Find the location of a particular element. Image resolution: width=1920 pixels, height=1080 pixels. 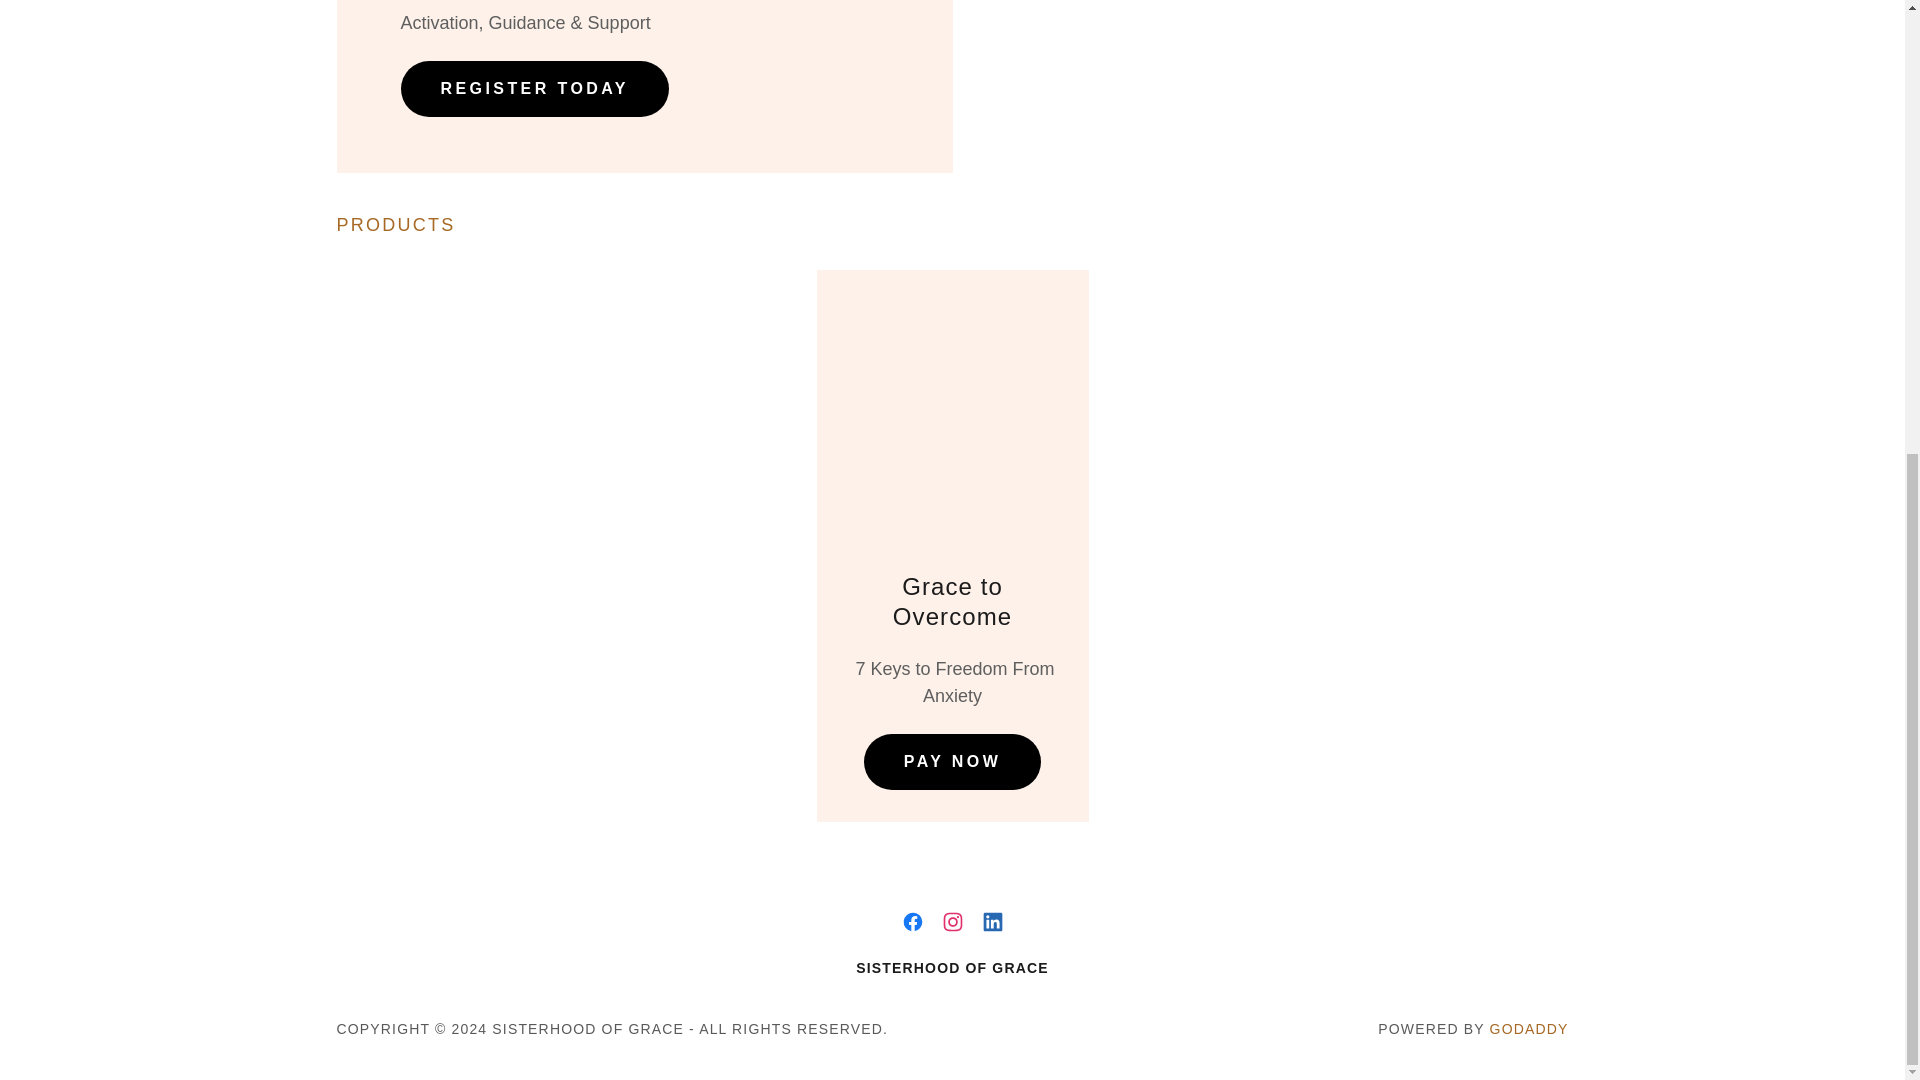

GODADDY is located at coordinates (1528, 1028).